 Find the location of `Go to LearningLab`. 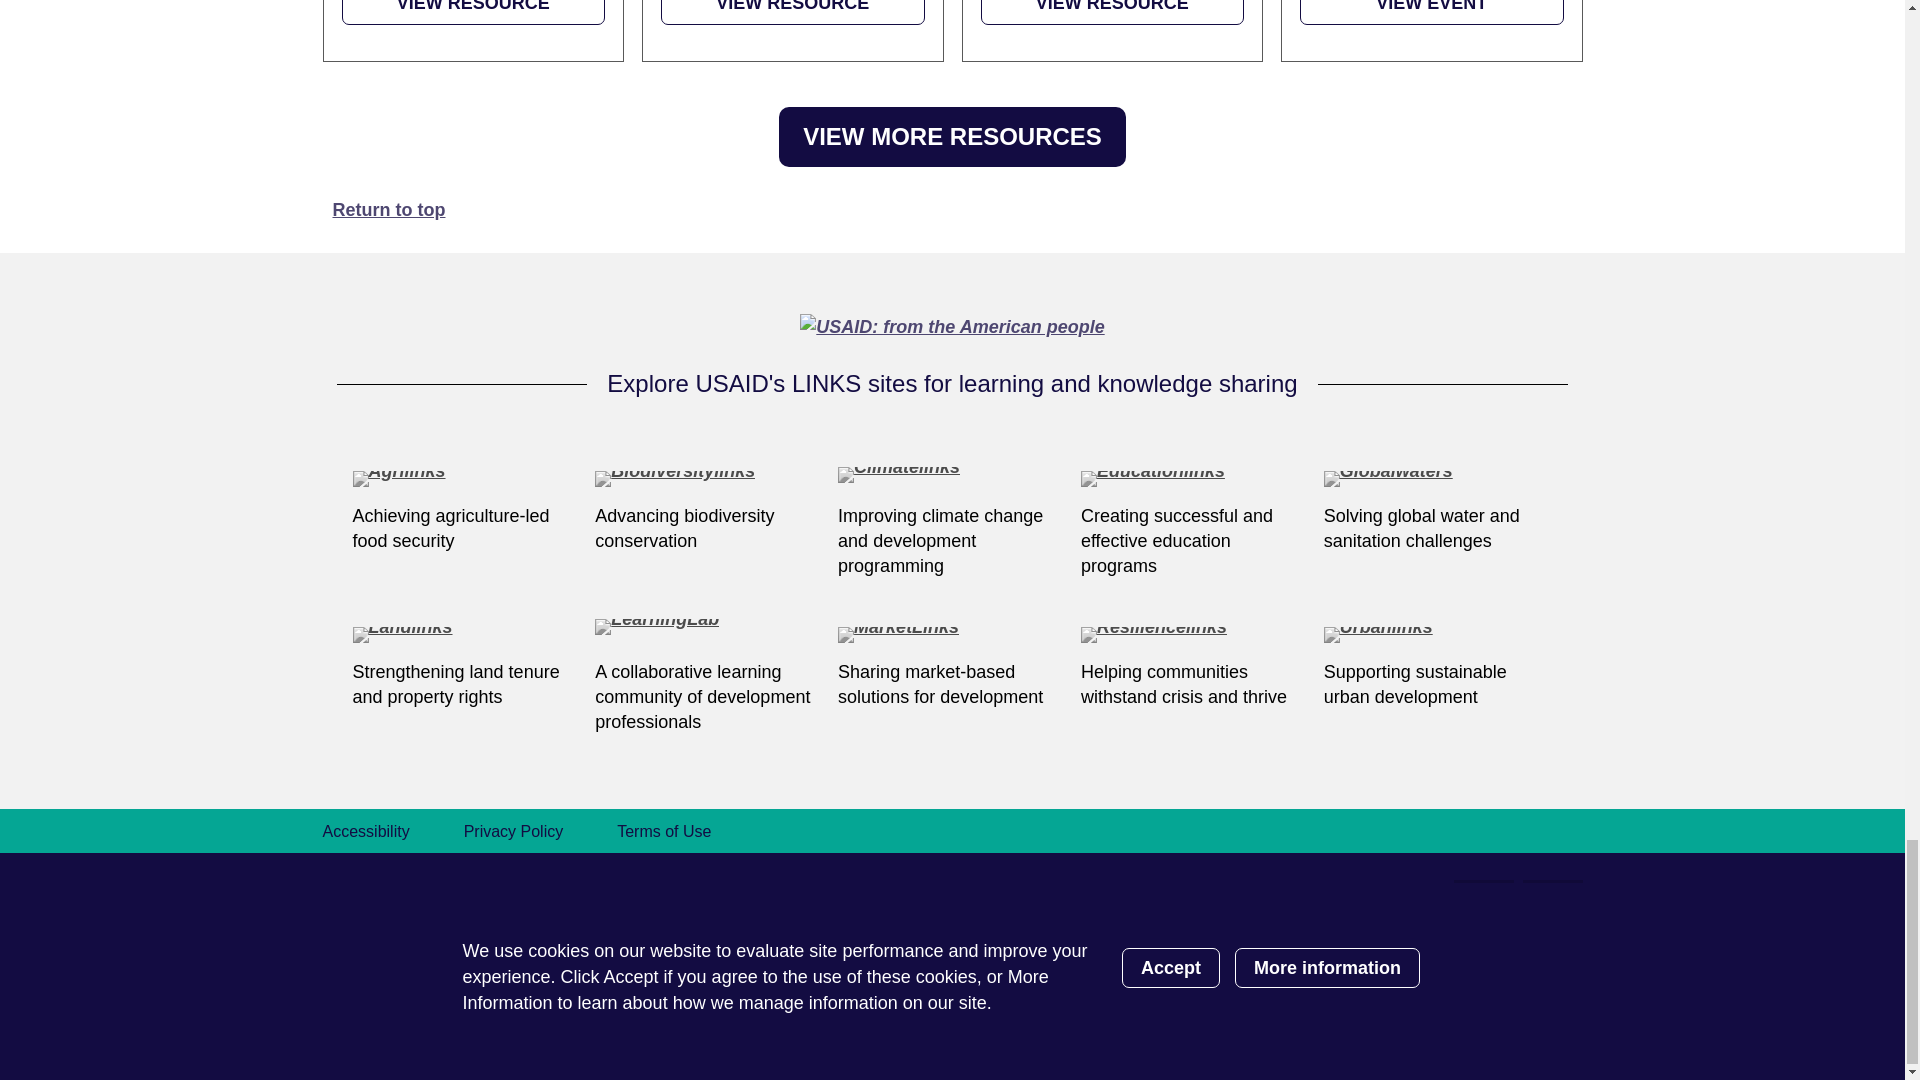

Go to LearningLab is located at coordinates (709, 636).